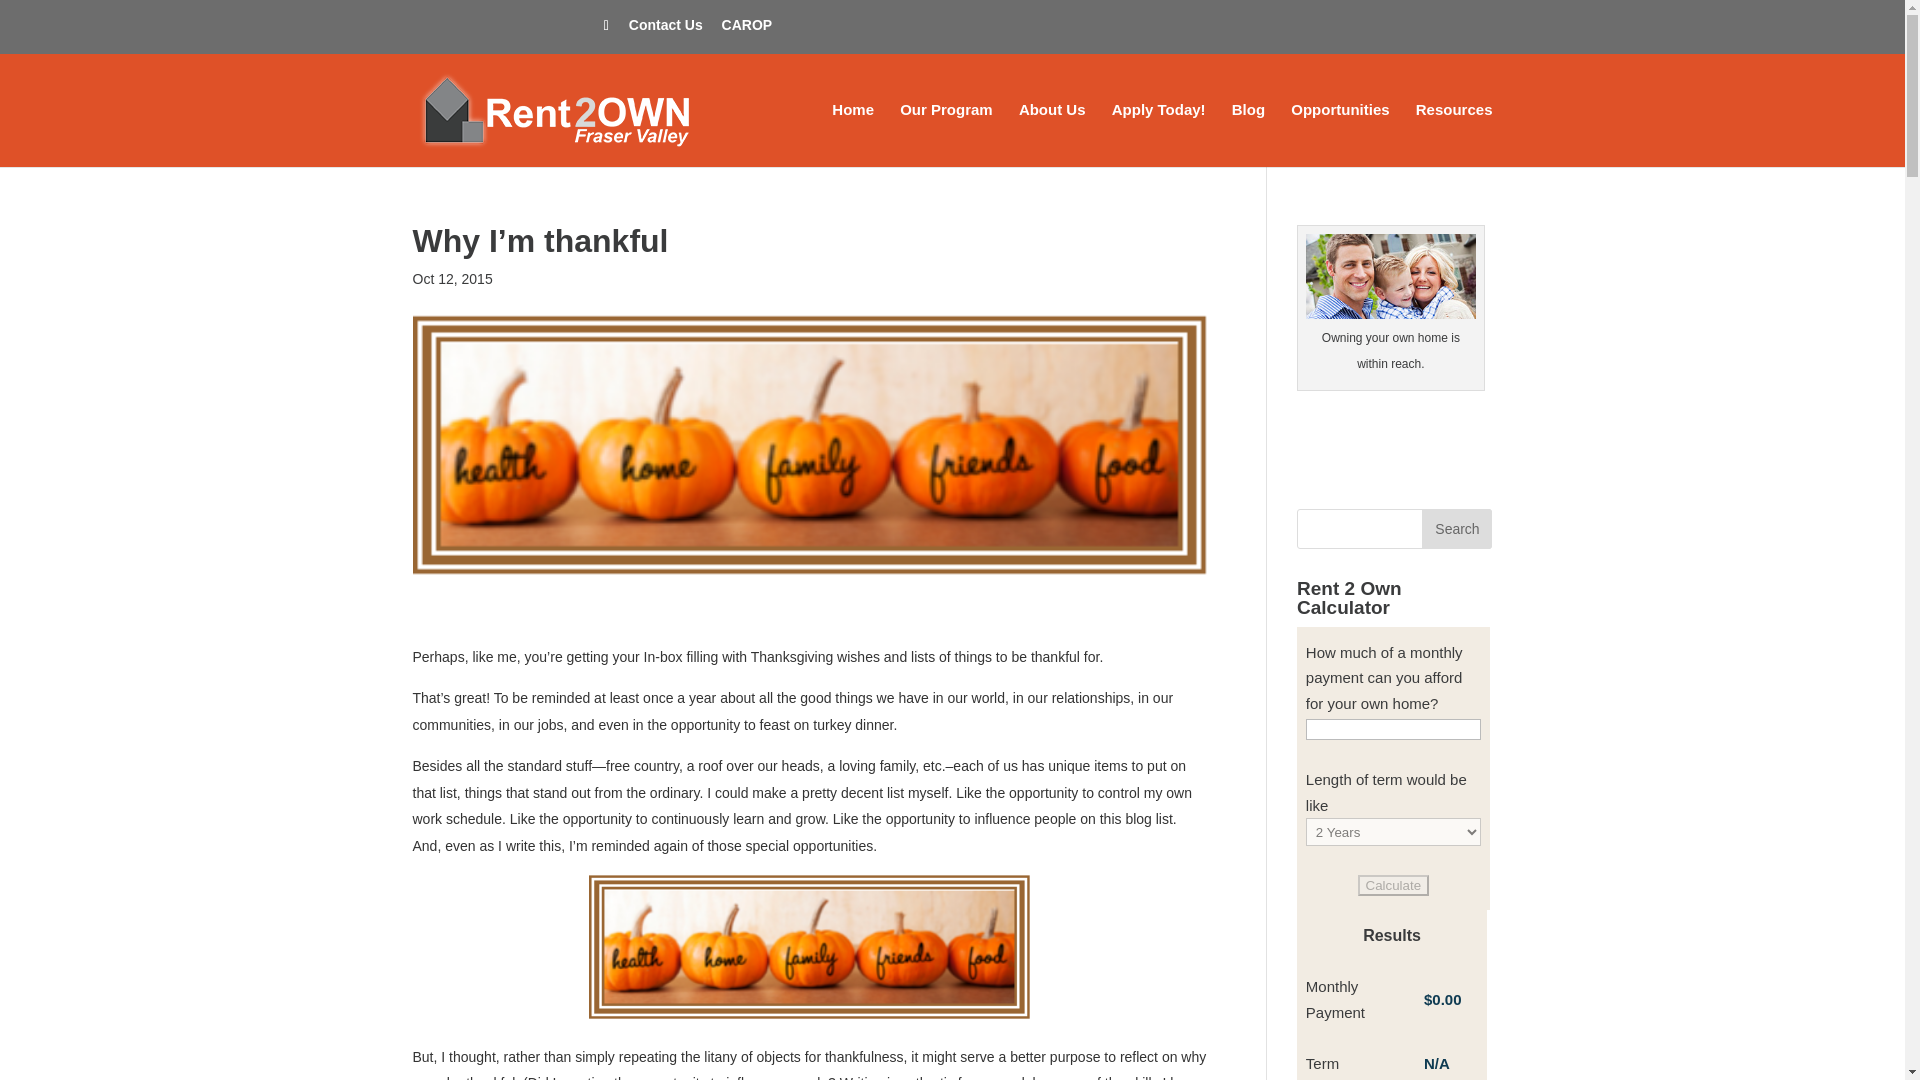 The image size is (1920, 1080). What do you see at coordinates (747, 30) in the screenshot?
I see `CAROP` at bounding box center [747, 30].